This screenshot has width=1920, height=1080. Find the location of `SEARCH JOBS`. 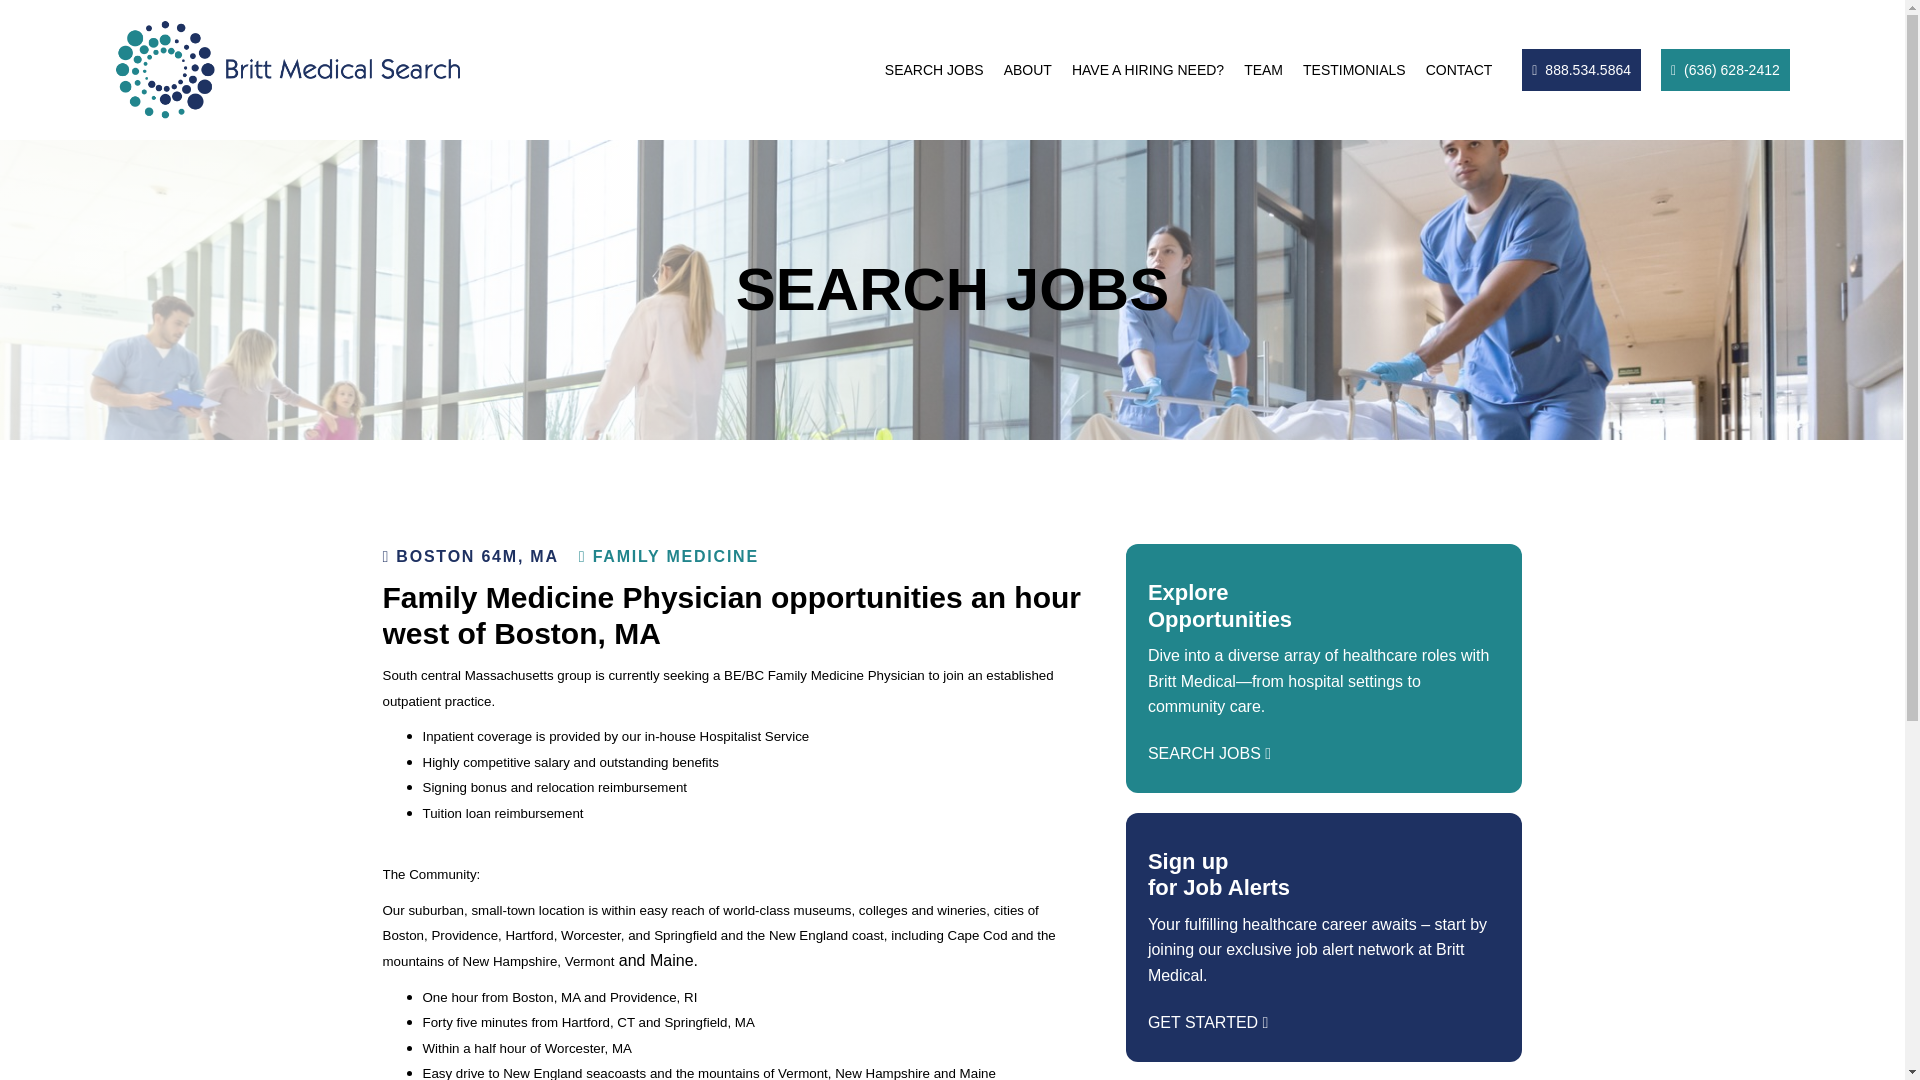

SEARCH JOBS is located at coordinates (934, 69).